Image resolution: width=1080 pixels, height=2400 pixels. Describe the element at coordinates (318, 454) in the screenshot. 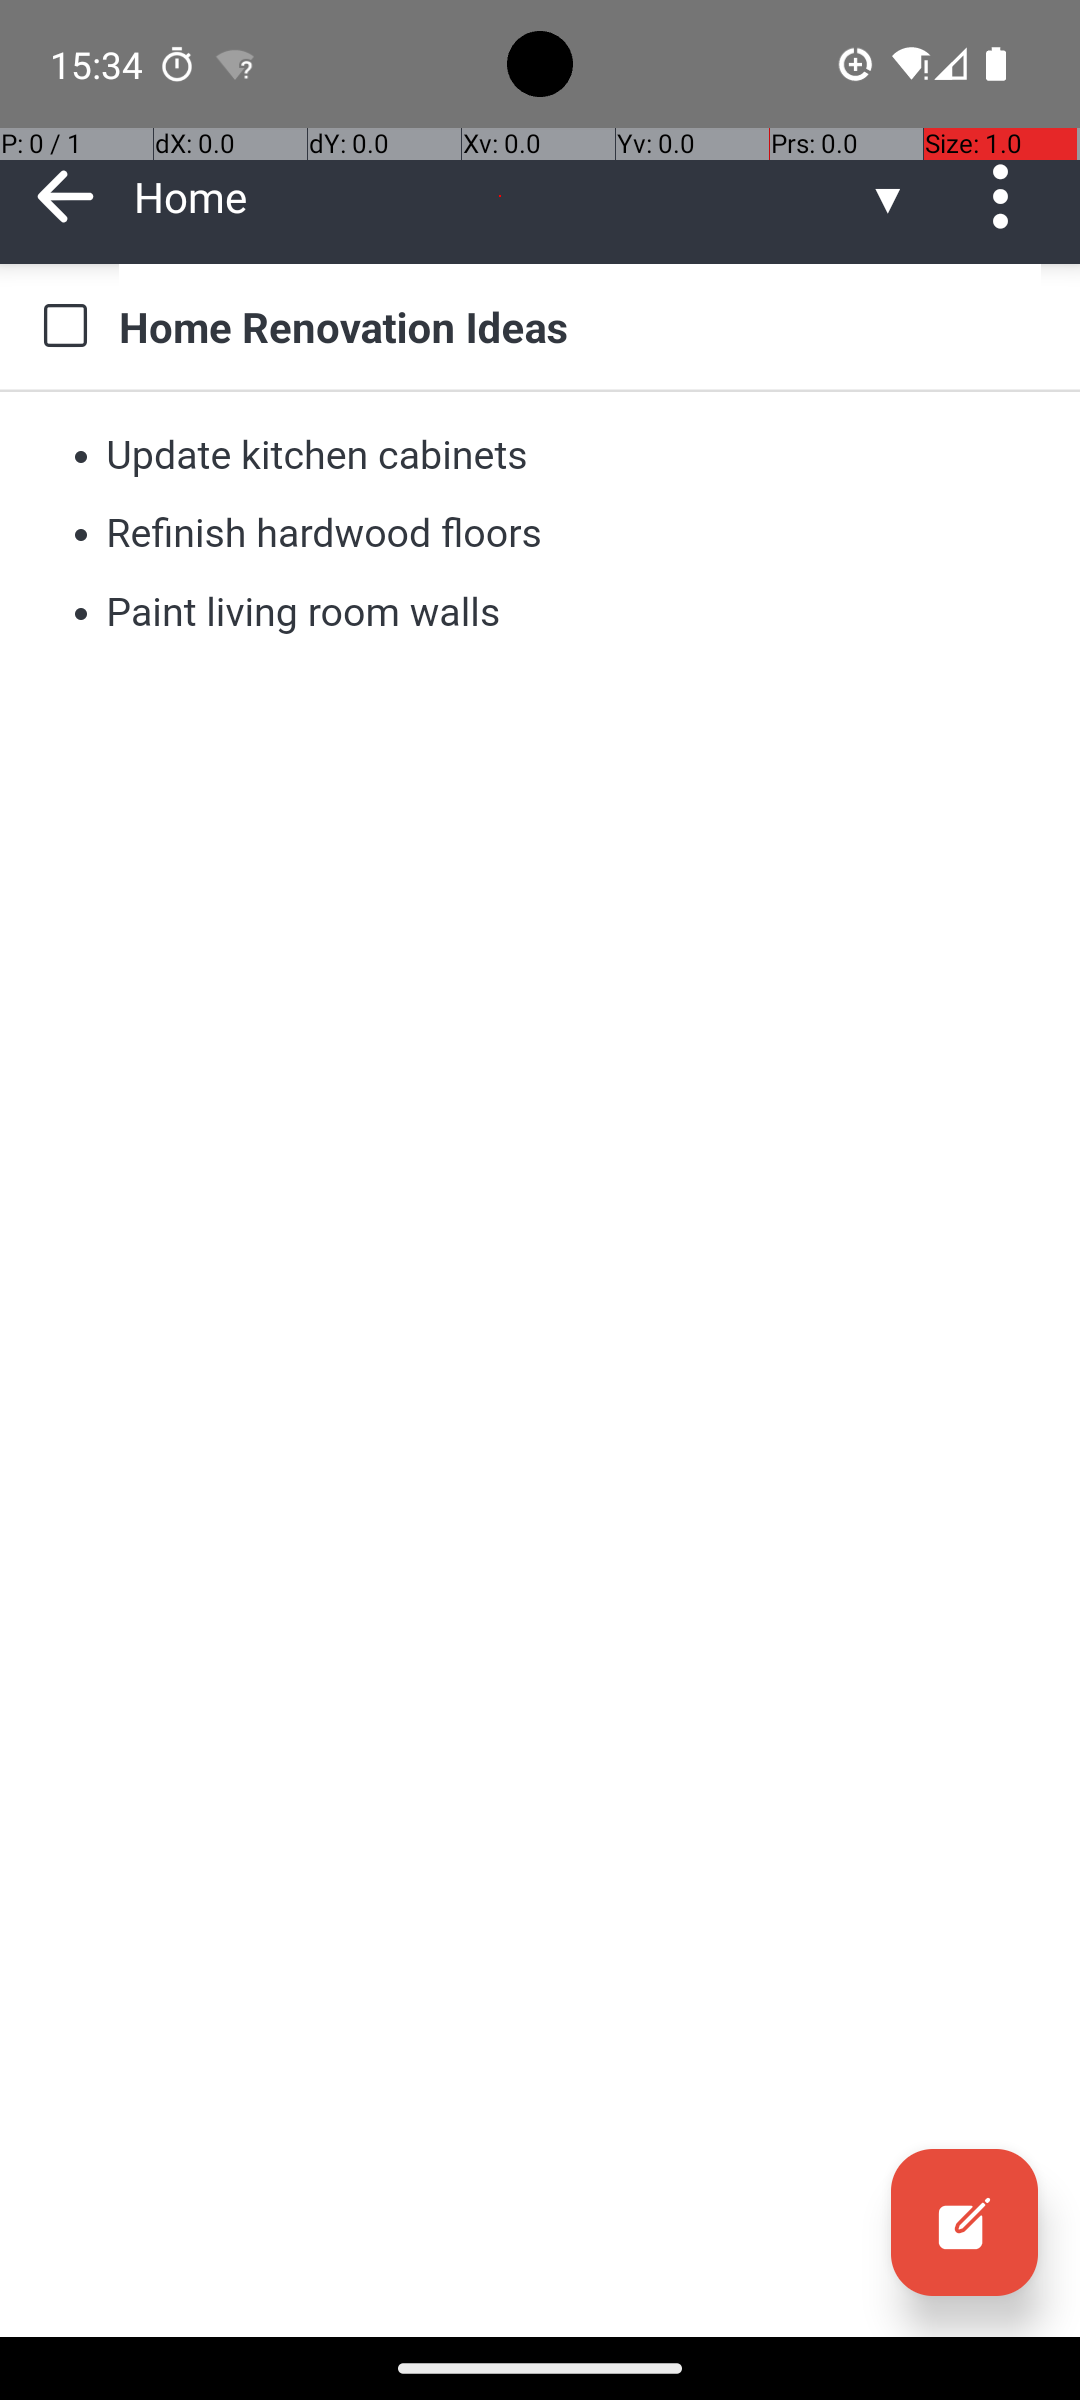

I see `Update kitchen cabinets` at that location.